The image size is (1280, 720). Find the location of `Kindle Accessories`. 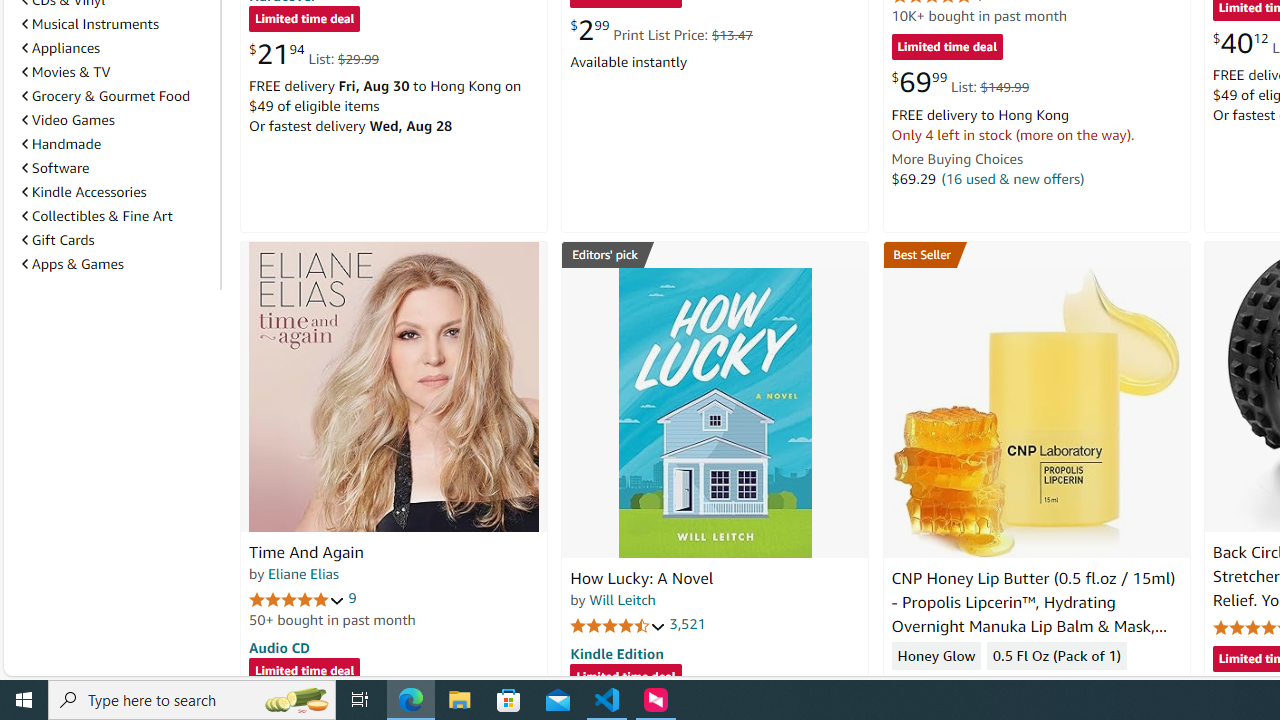

Kindle Accessories is located at coordinates (84, 191).